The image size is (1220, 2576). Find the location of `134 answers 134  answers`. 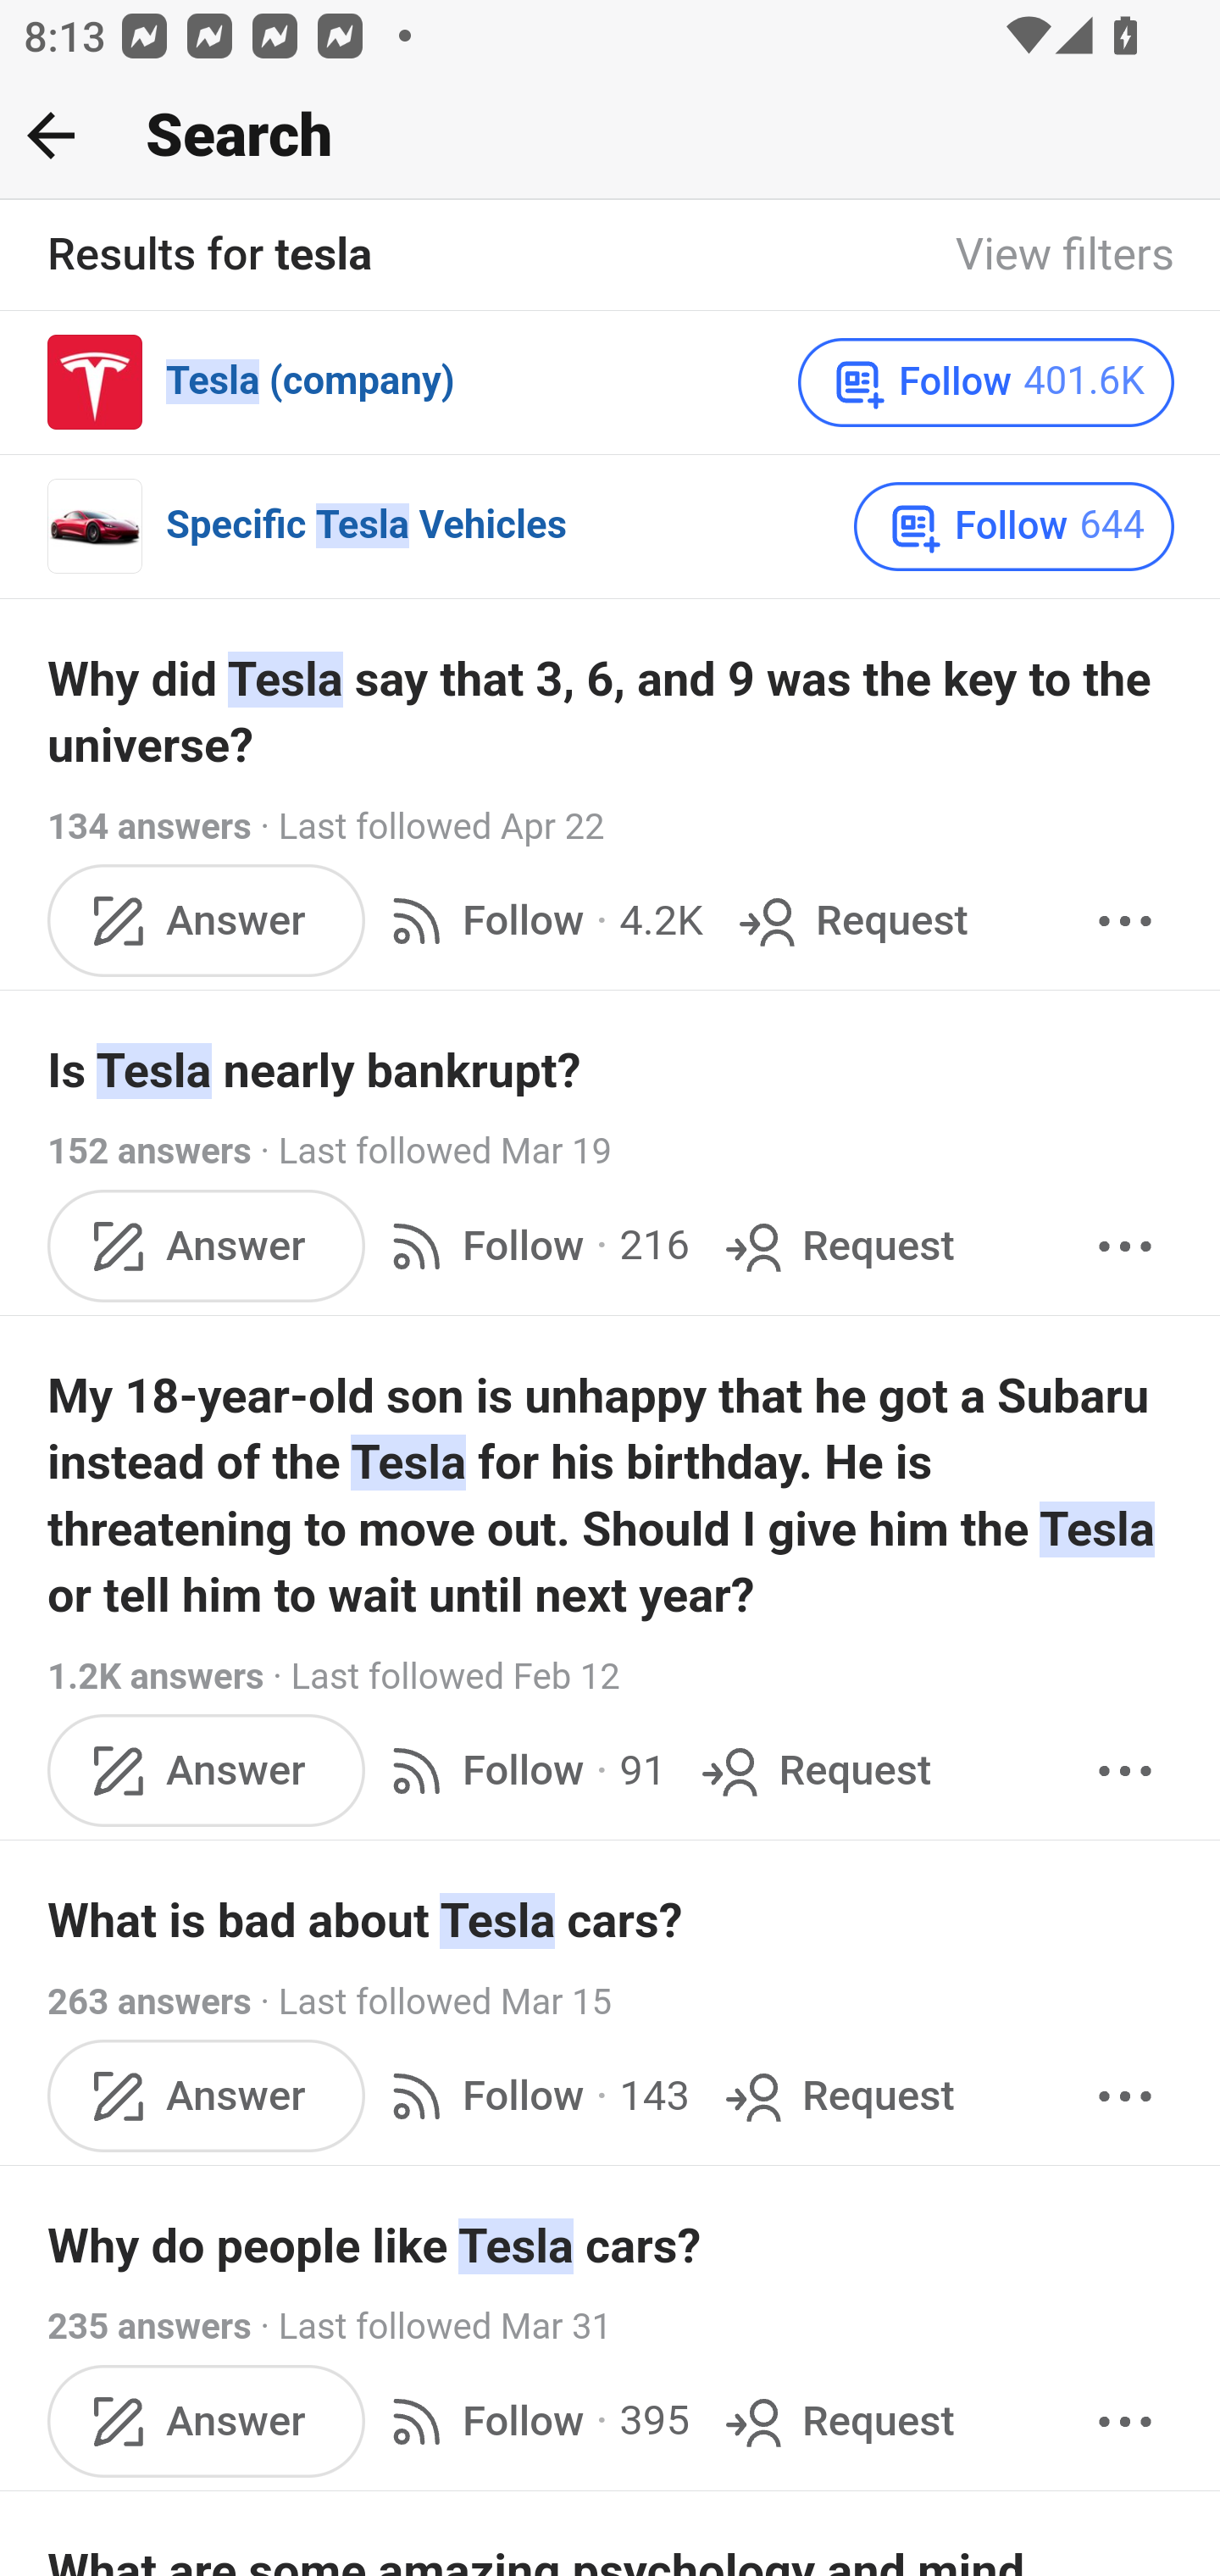

134 answers 134  answers is located at coordinates (149, 827).